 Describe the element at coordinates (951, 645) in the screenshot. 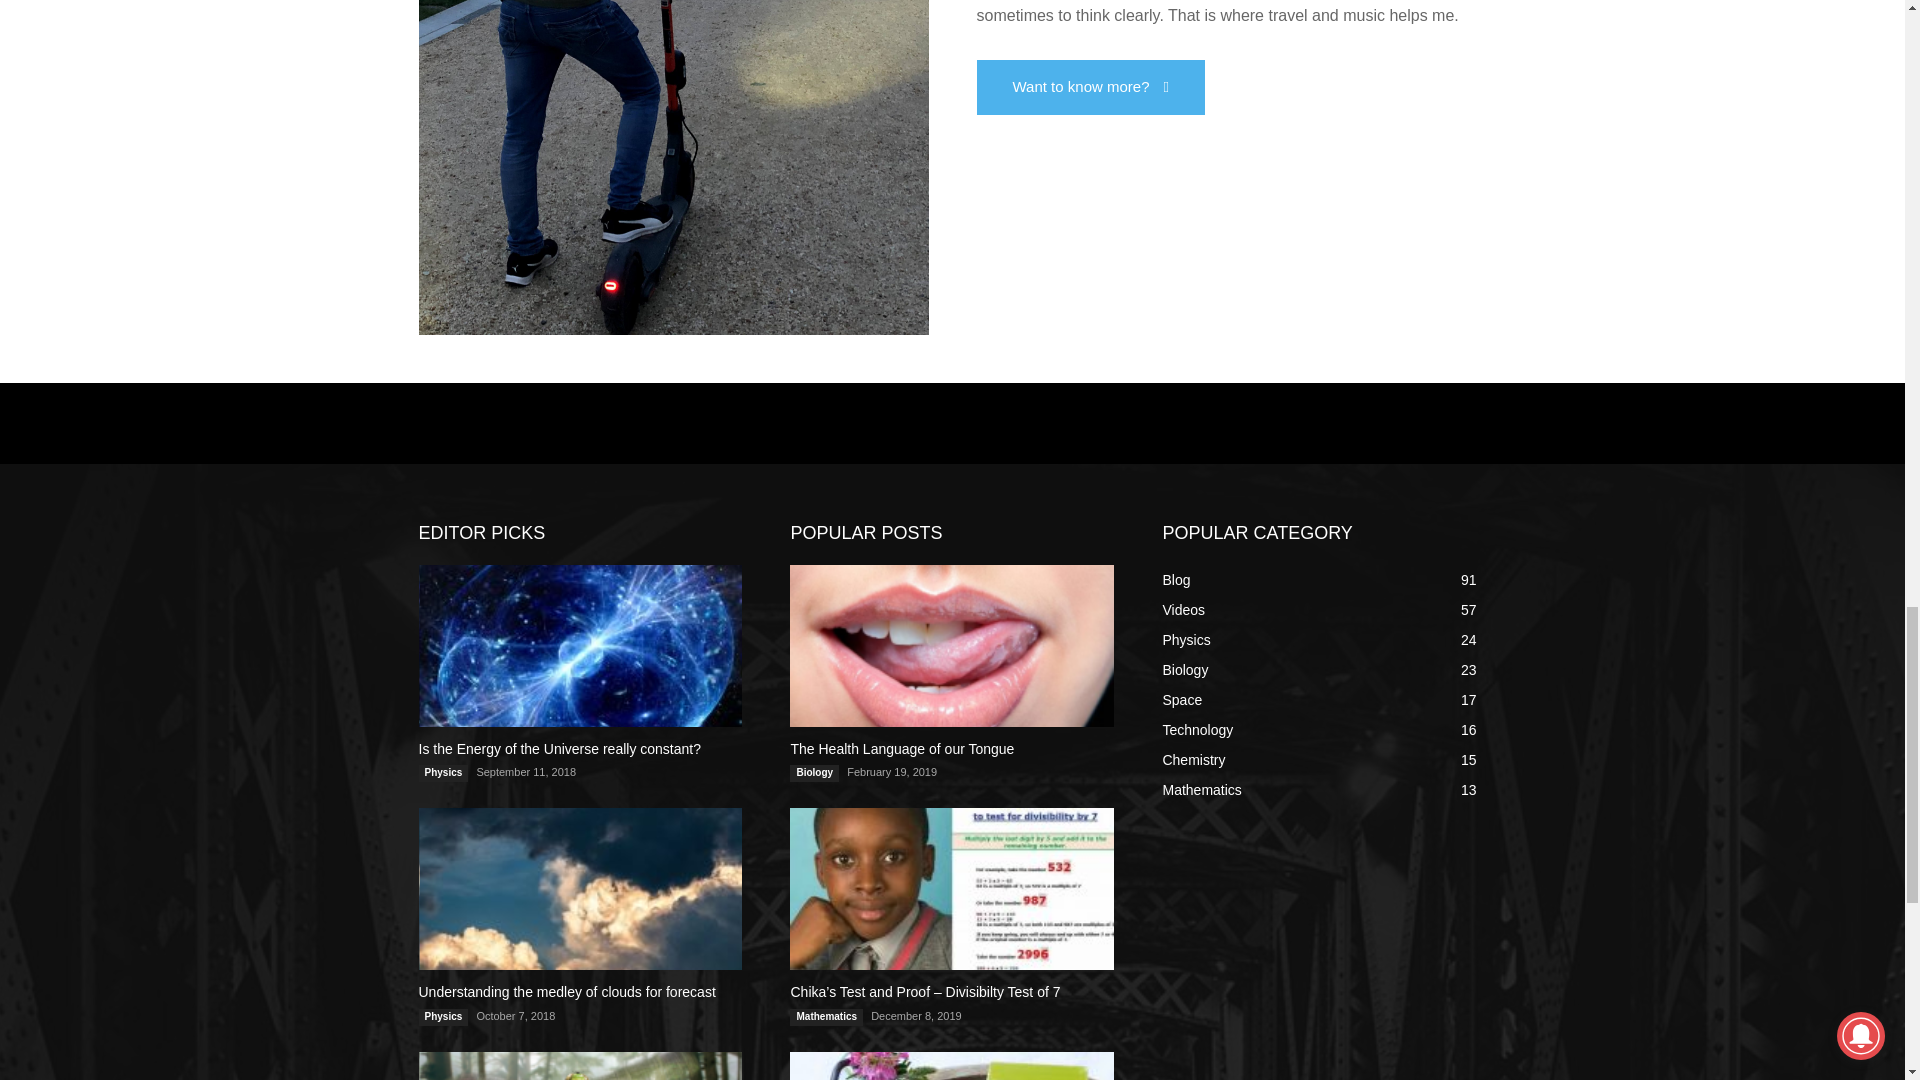

I see `The Health Language of our Tongue` at that location.